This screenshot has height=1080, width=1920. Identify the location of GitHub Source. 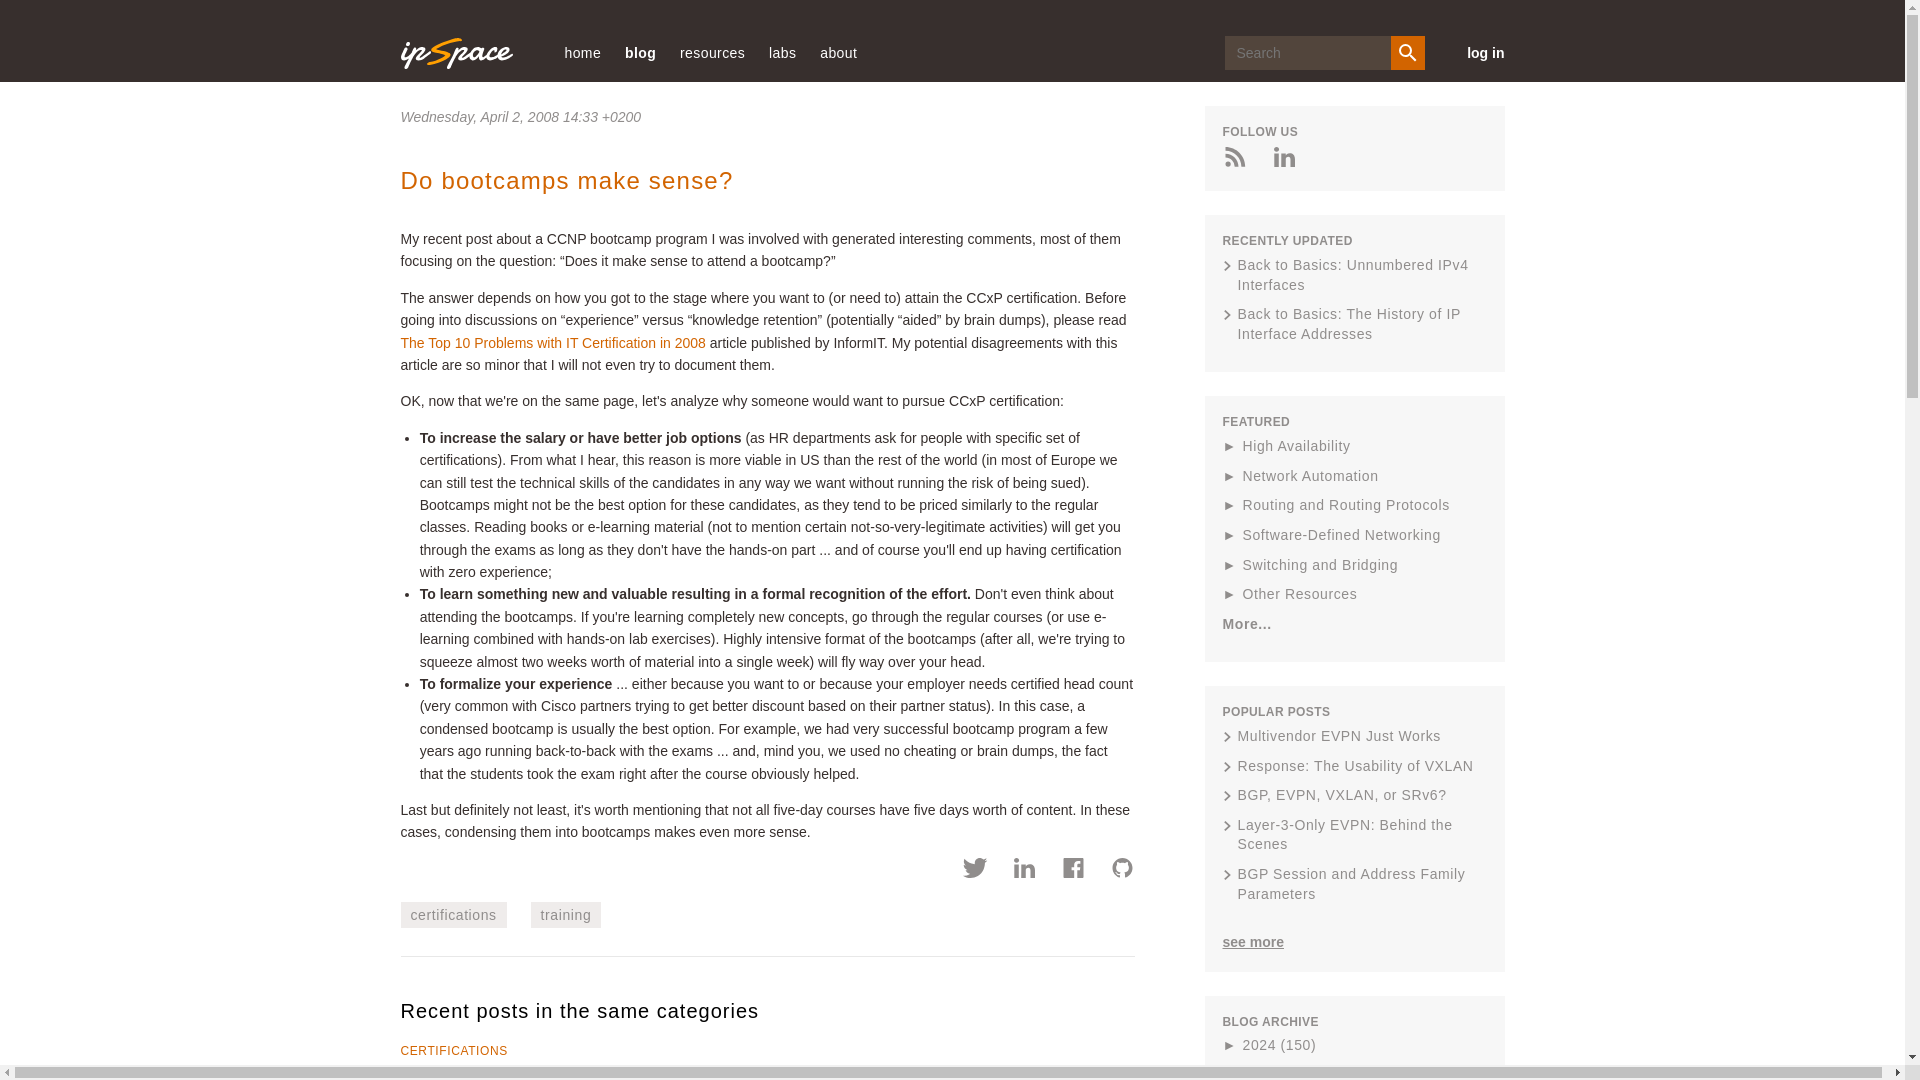
(1122, 870).